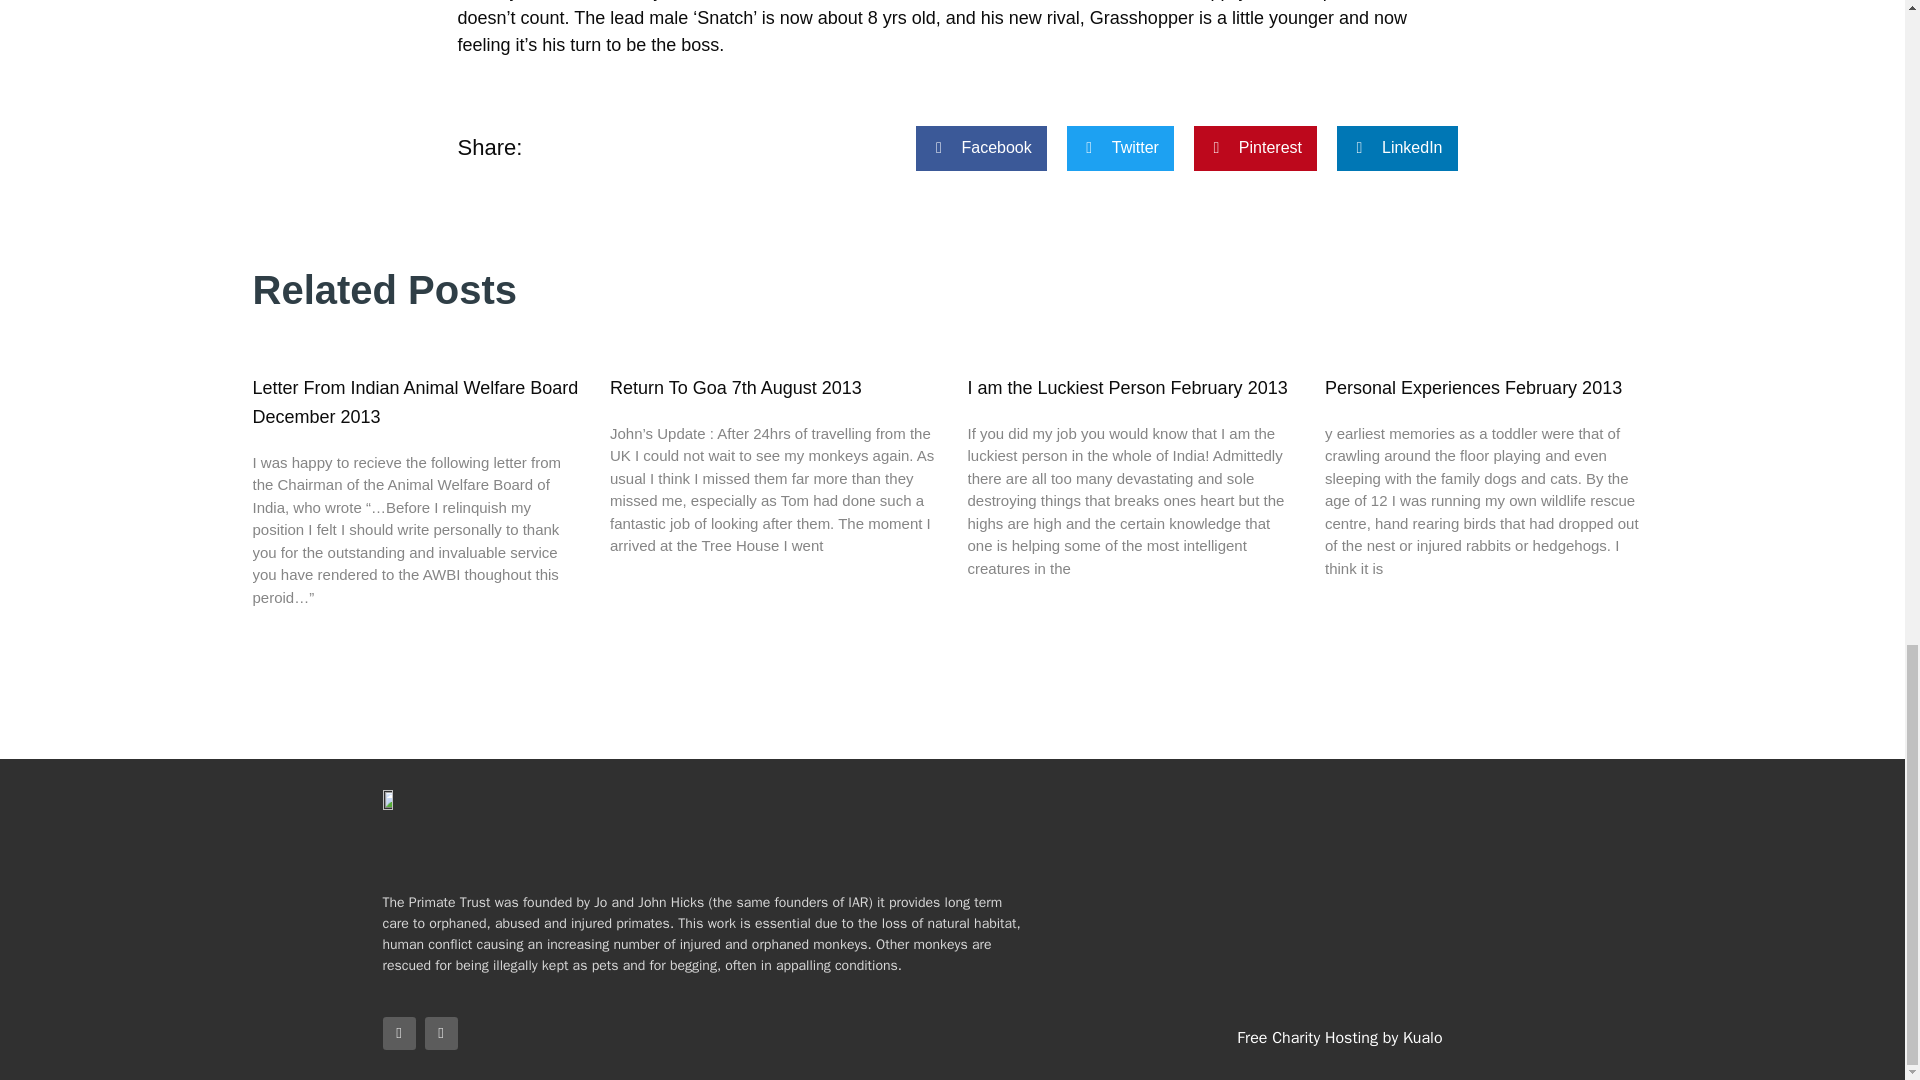 This screenshot has height=1080, width=1920. What do you see at coordinates (1473, 388) in the screenshot?
I see `Personal Experiences February 2013` at bounding box center [1473, 388].